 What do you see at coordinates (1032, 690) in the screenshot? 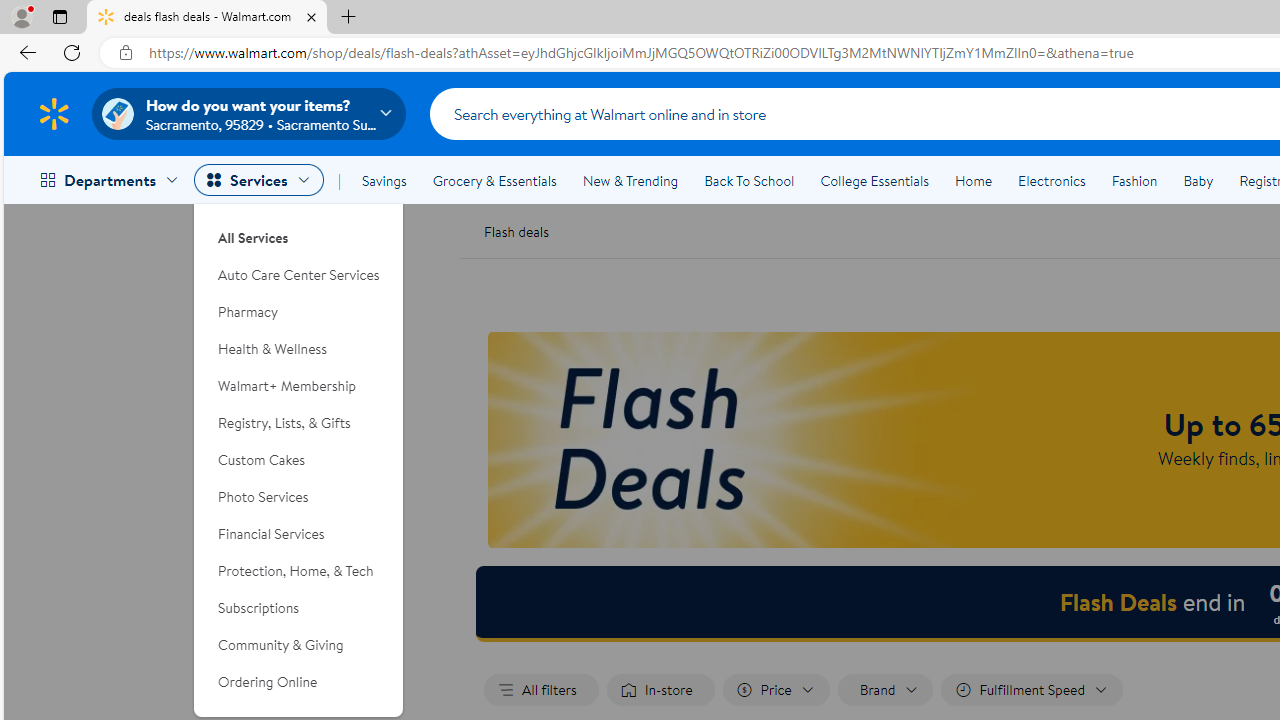
I see `Filter by Fulfillment Speed not applied, activate to change` at bounding box center [1032, 690].